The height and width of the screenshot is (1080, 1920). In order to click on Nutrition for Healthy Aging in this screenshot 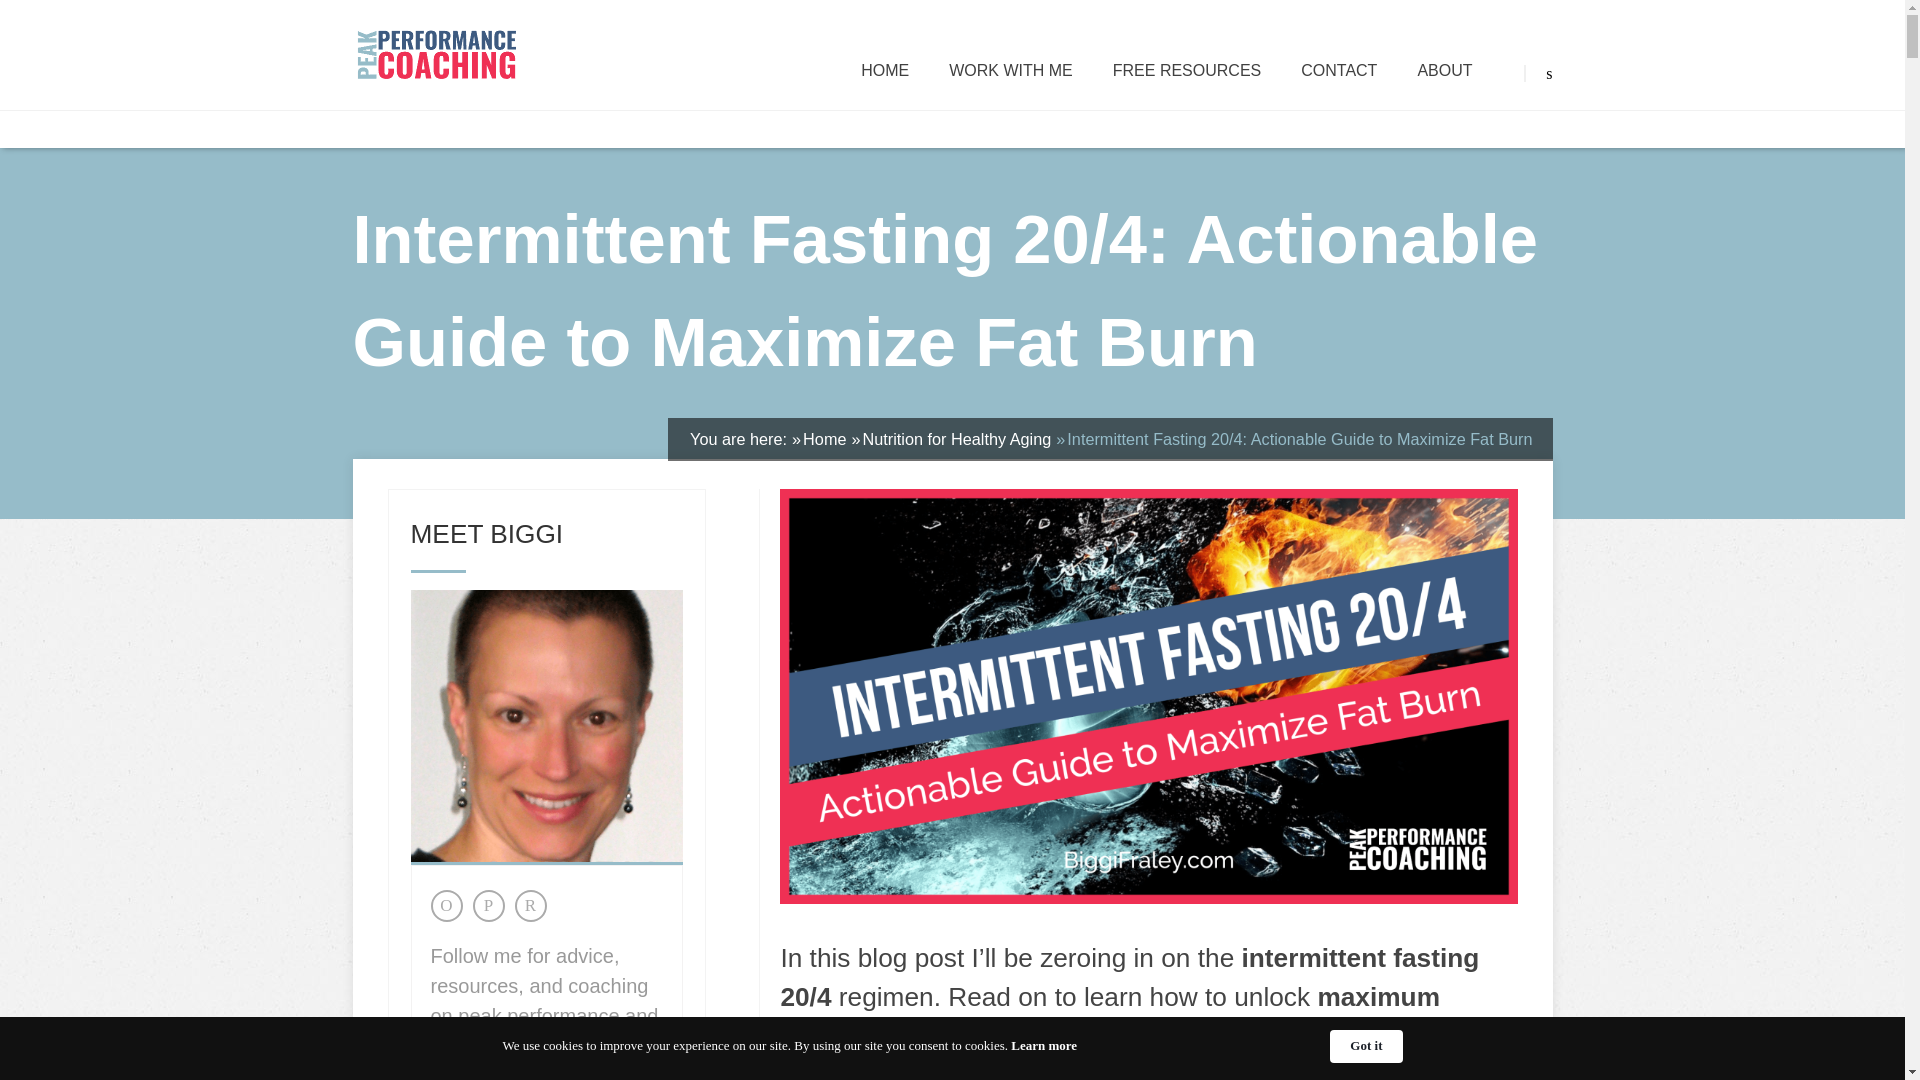, I will do `click(957, 438)`.